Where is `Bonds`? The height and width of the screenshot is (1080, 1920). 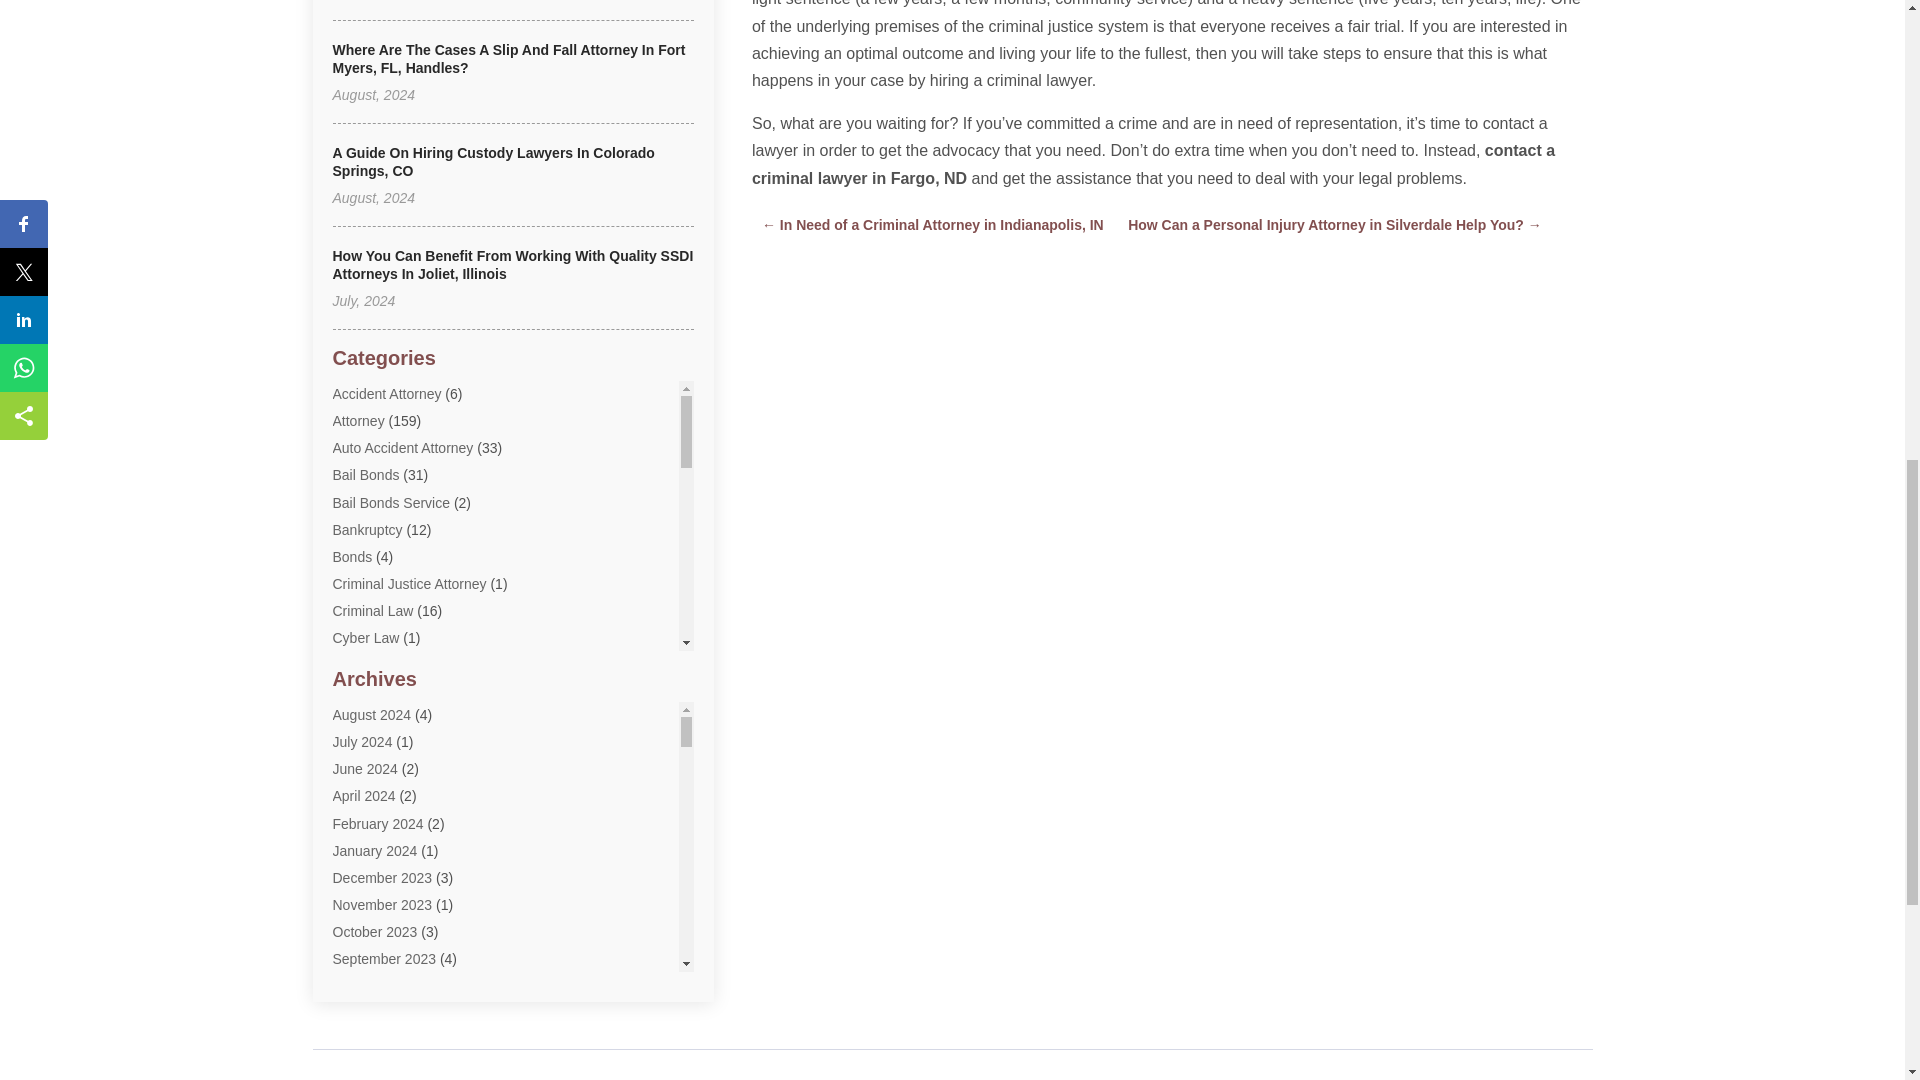 Bonds is located at coordinates (352, 556).